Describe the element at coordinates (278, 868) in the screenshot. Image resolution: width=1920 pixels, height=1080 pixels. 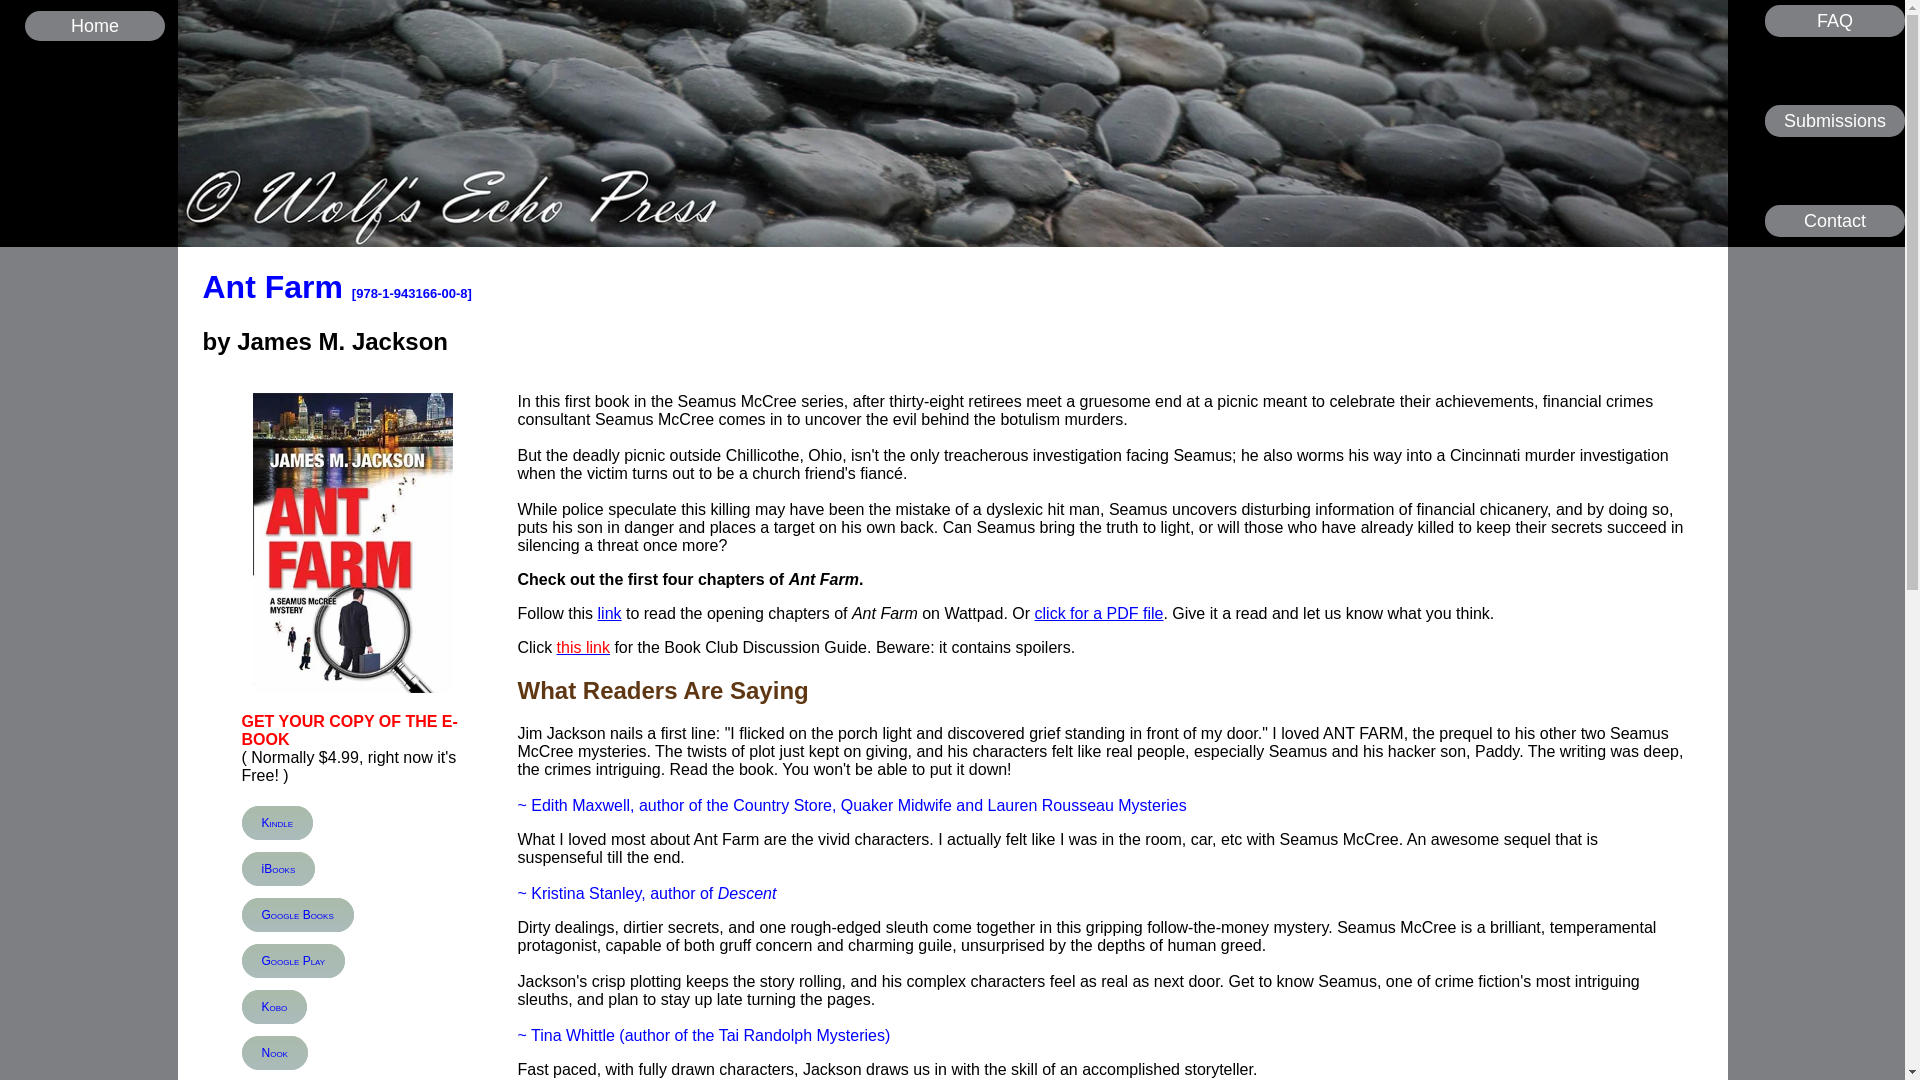
I see `iBooks` at that location.